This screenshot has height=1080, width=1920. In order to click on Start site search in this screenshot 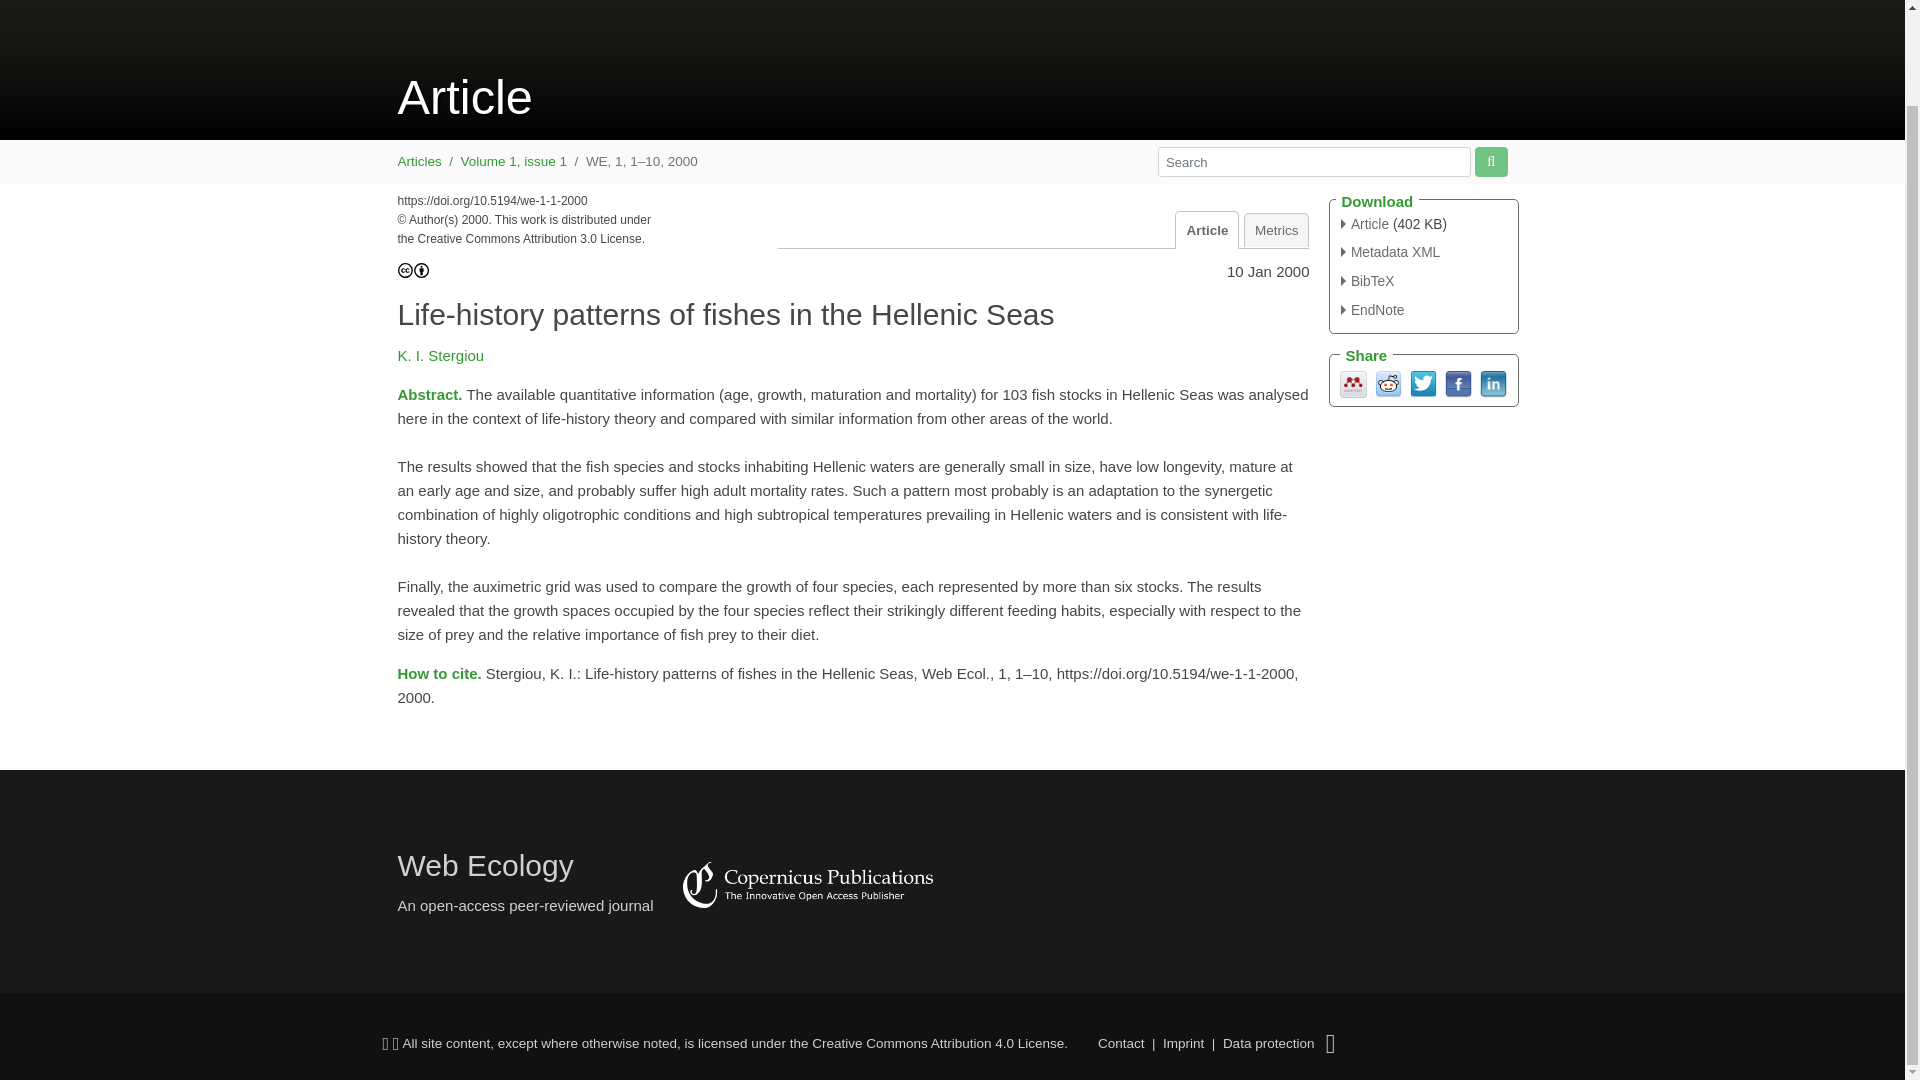, I will do `click(1490, 161)`.